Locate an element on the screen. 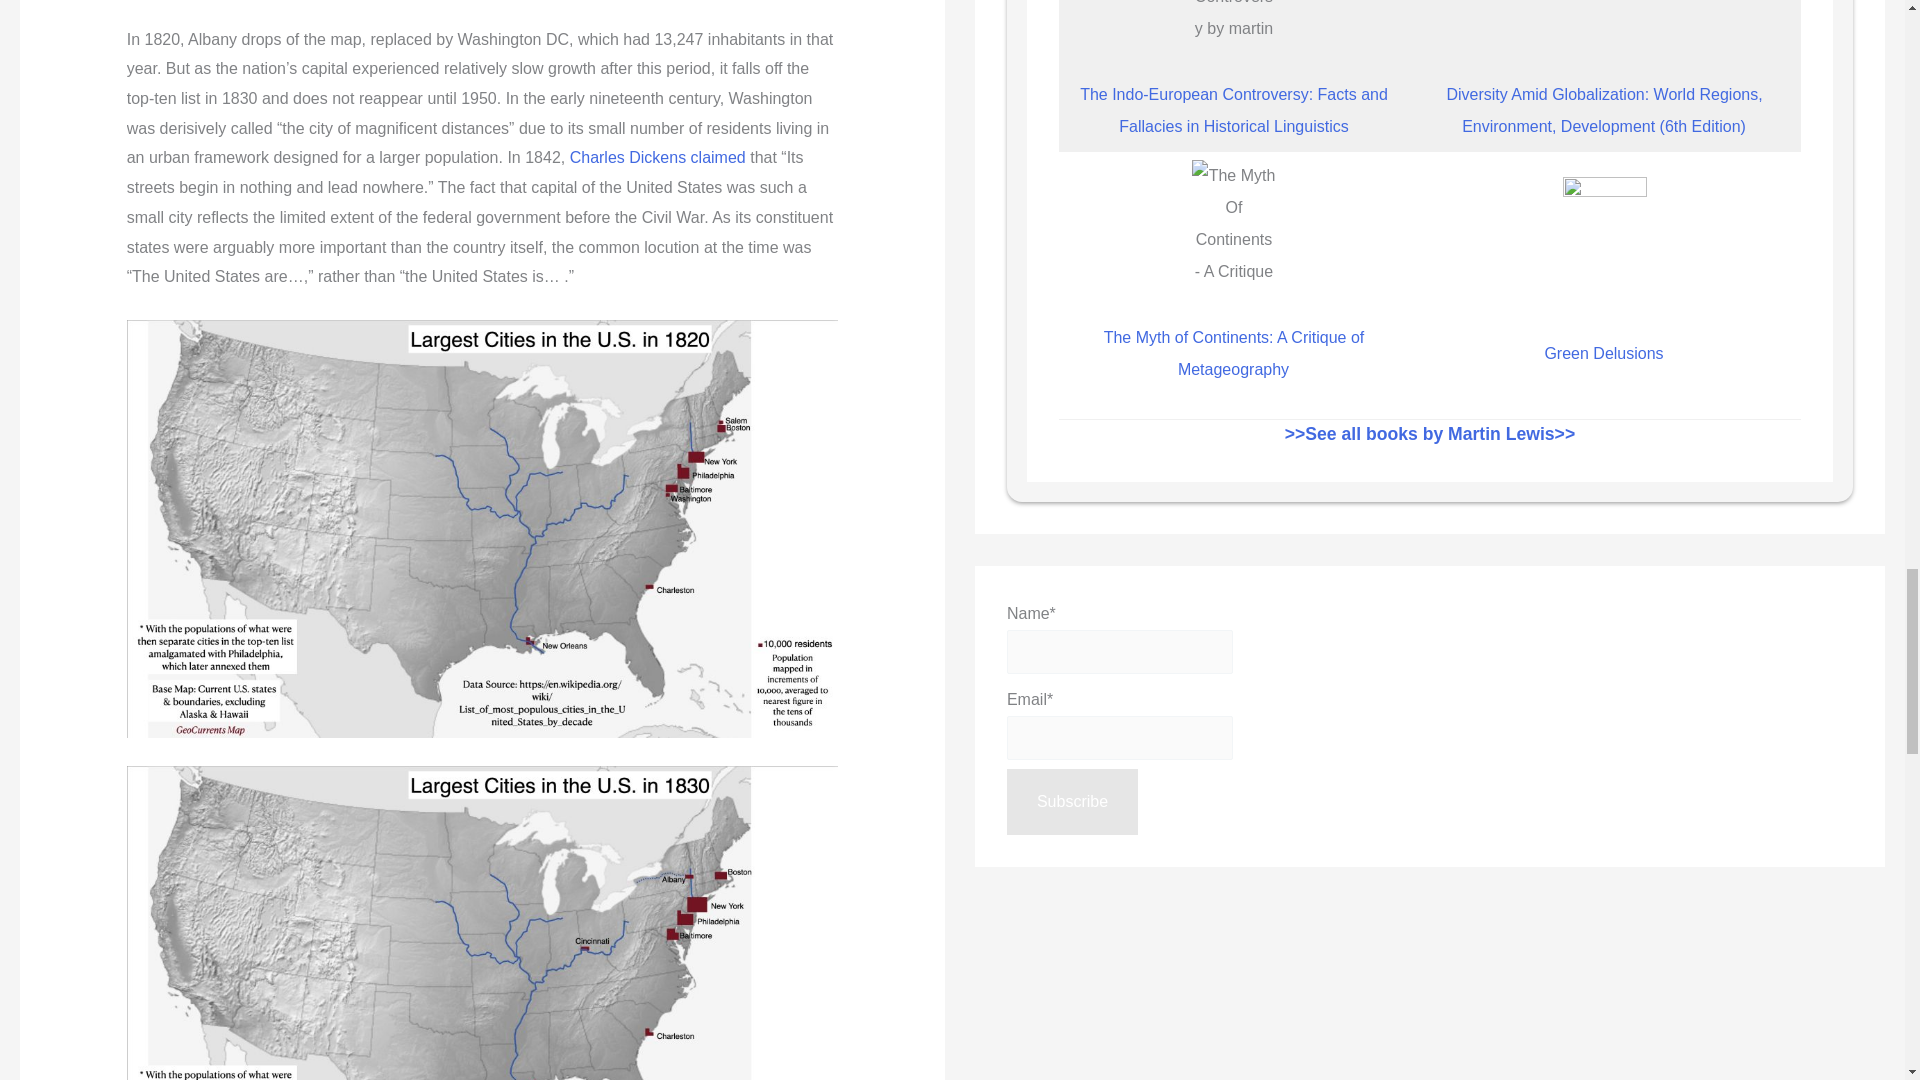 Image resolution: width=1920 pixels, height=1080 pixels. Indo-European-Controversy by Asya Pereltsvaig Martin Lewis is located at coordinates (1233, 24).